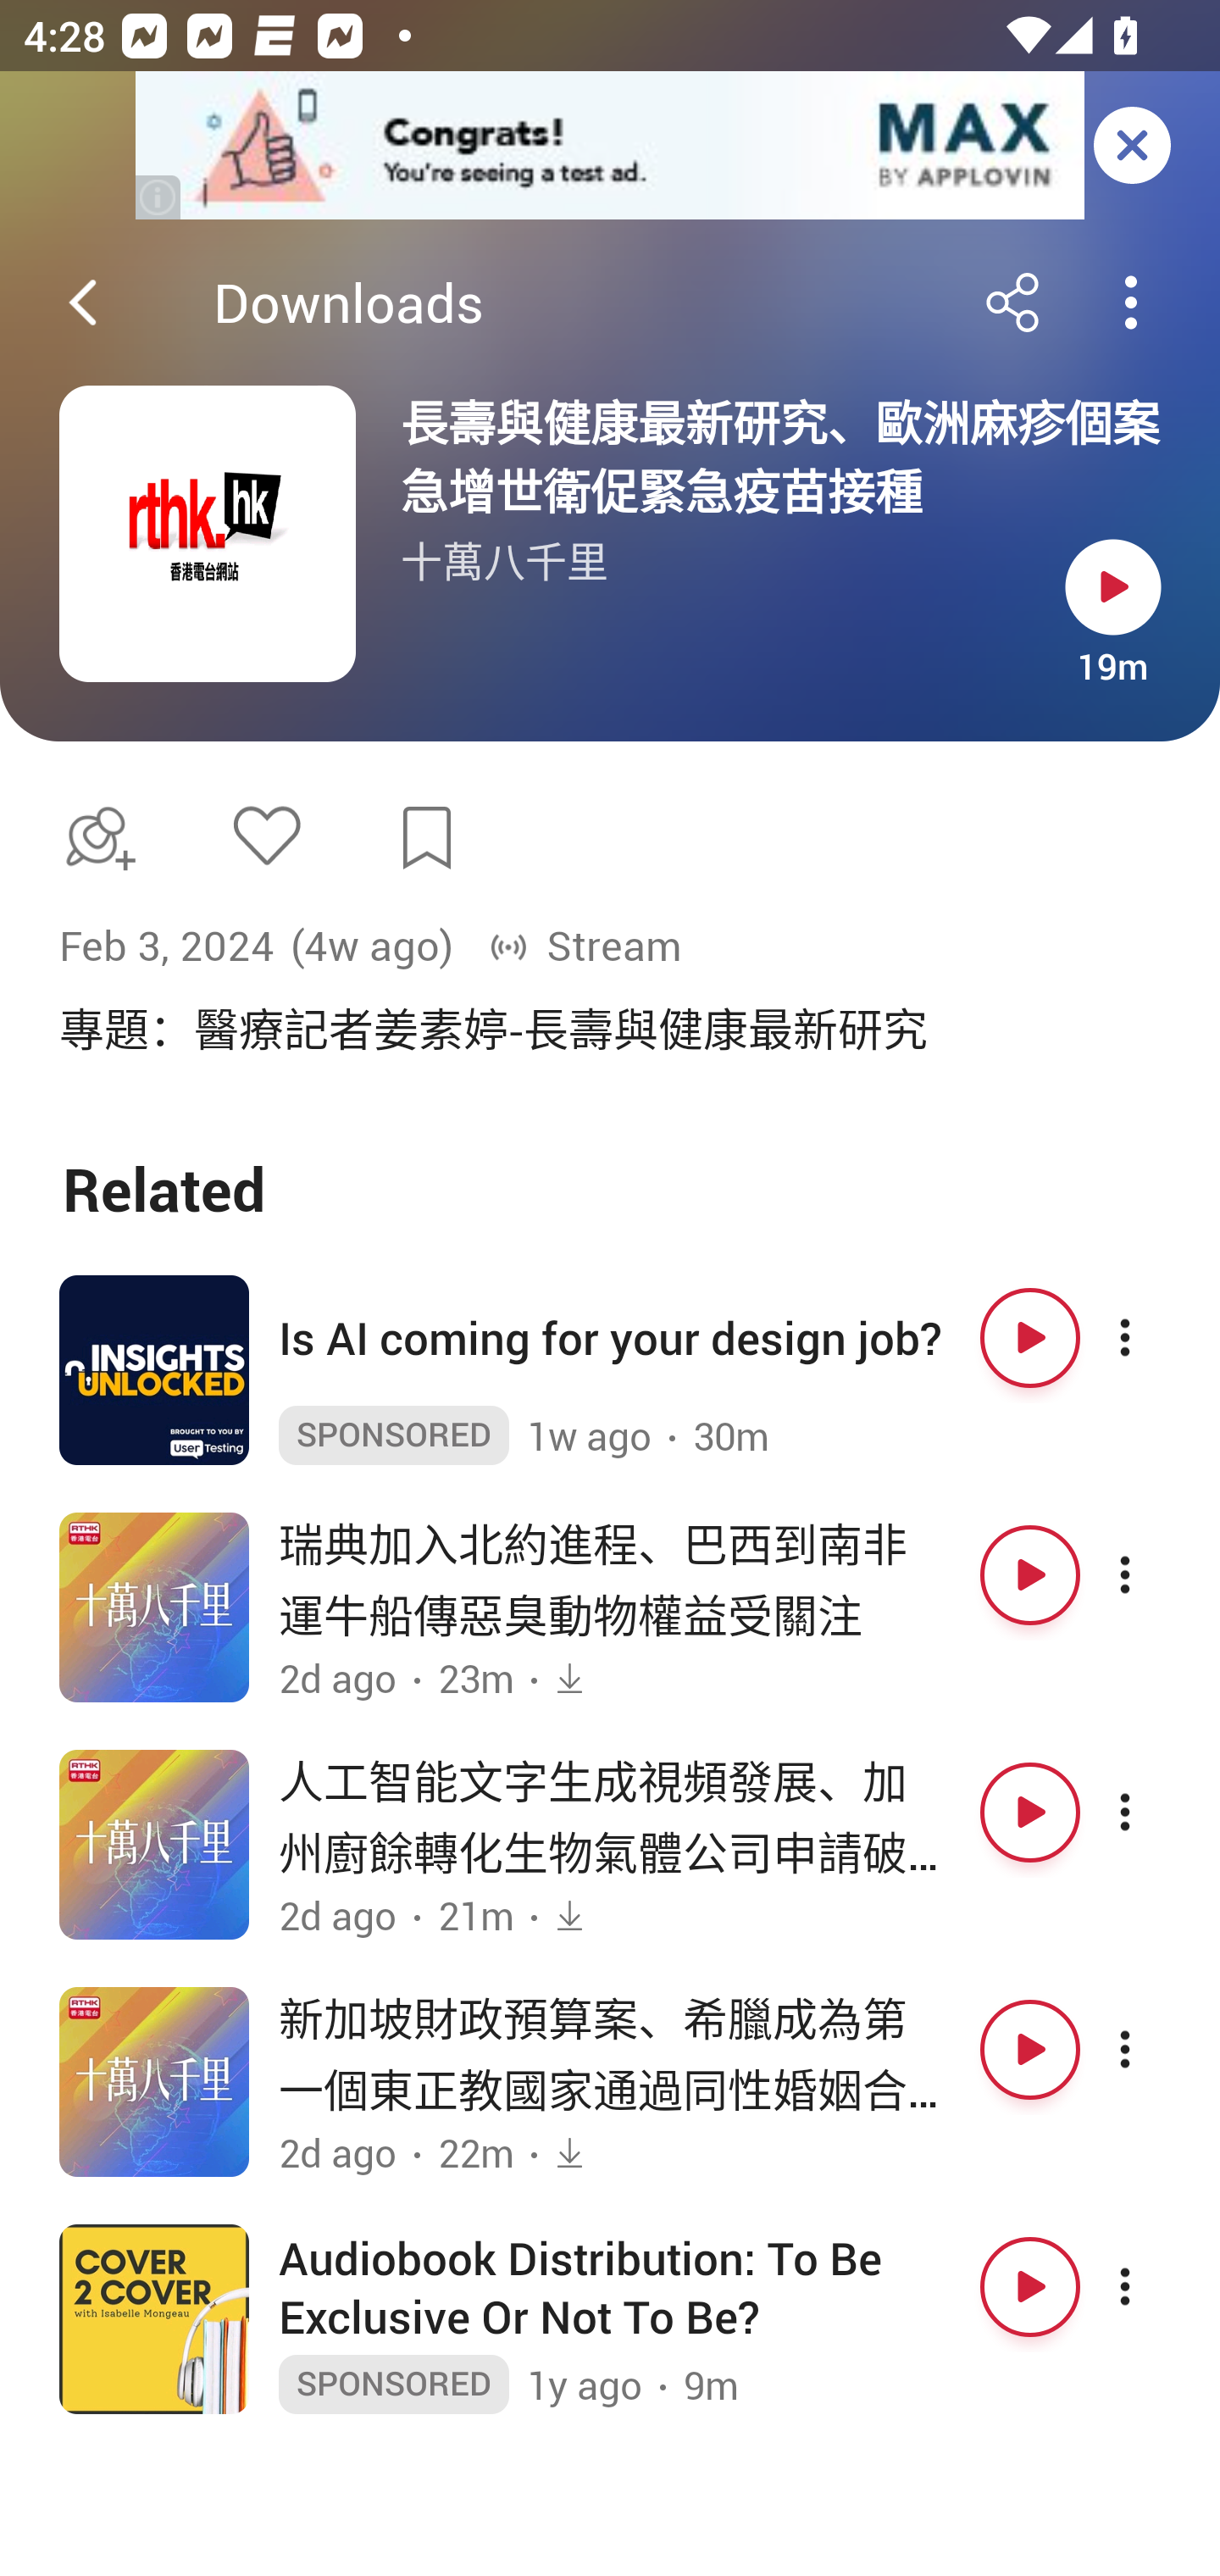  What do you see at coordinates (1030, 1812) in the screenshot?
I see `Play button` at bounding box center [1030, 1812].